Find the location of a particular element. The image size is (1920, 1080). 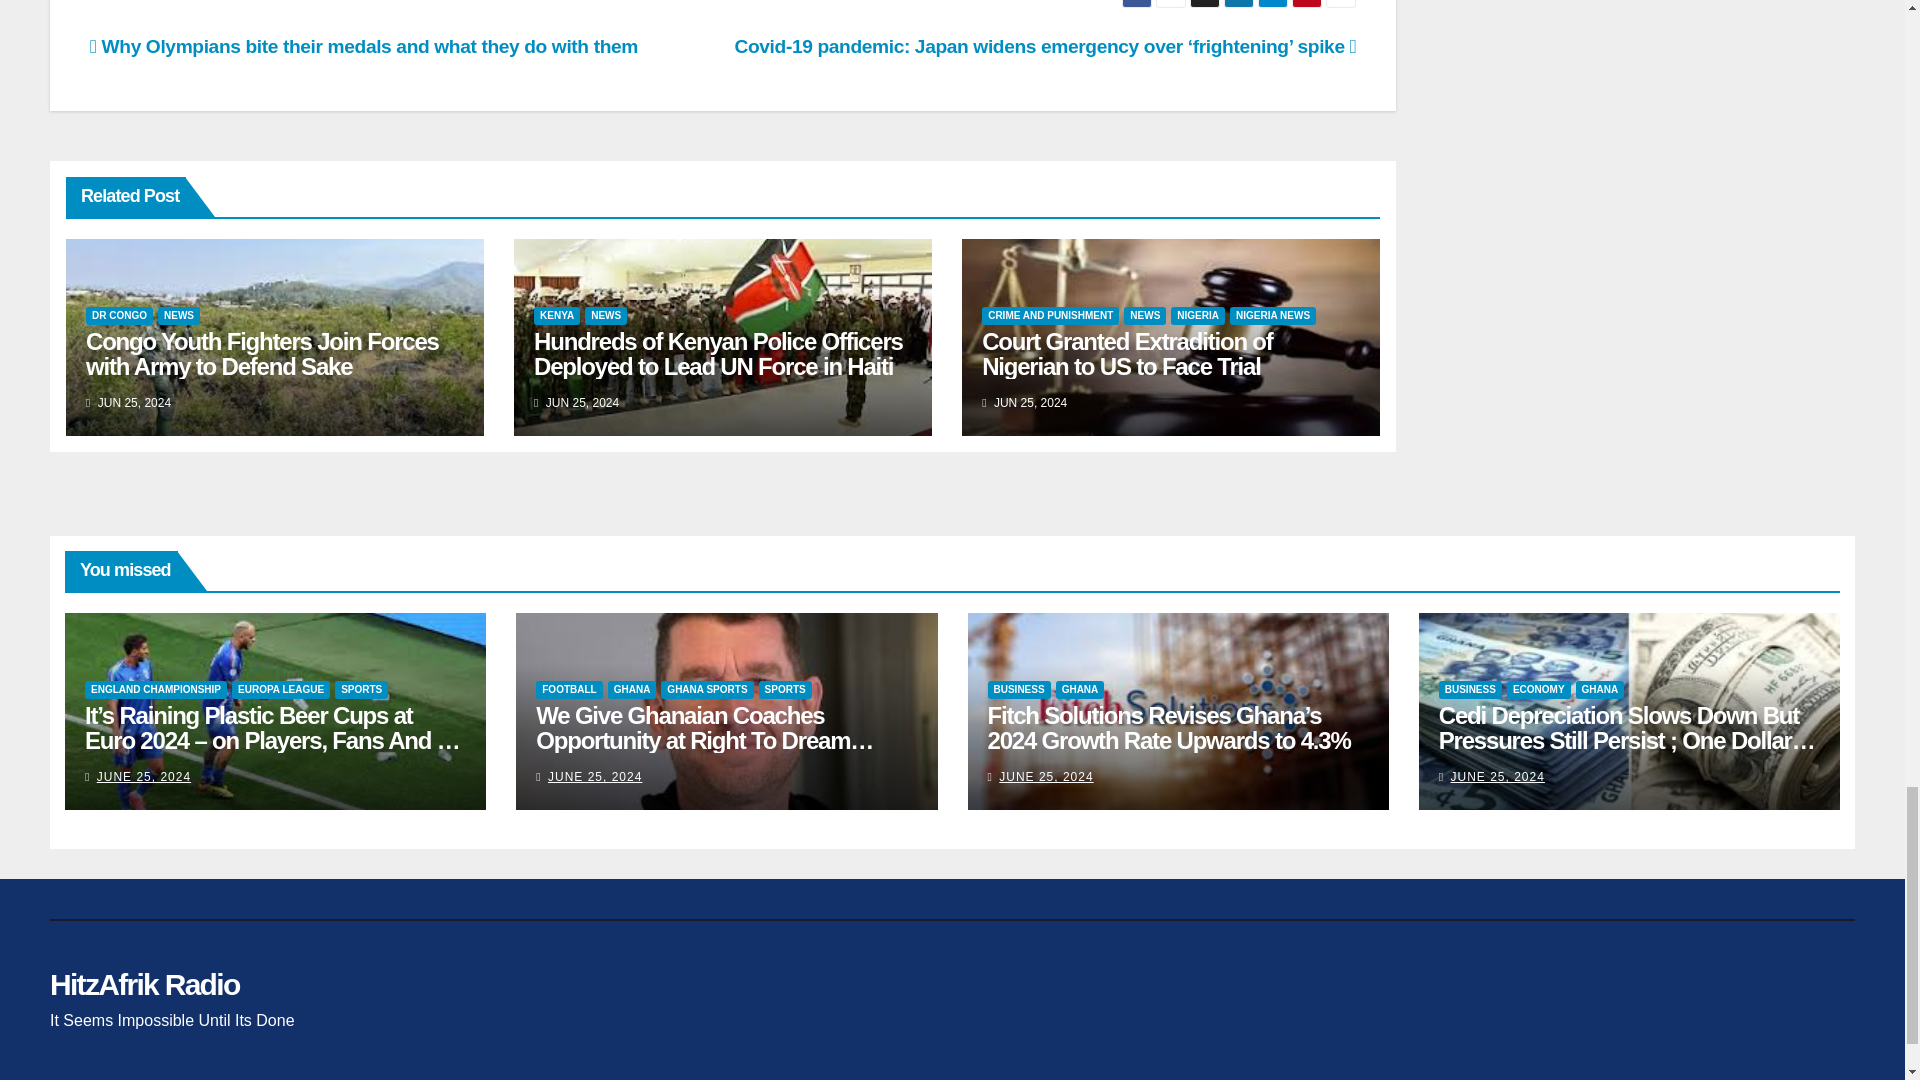

NEWS is located at coordinates (178, 316).